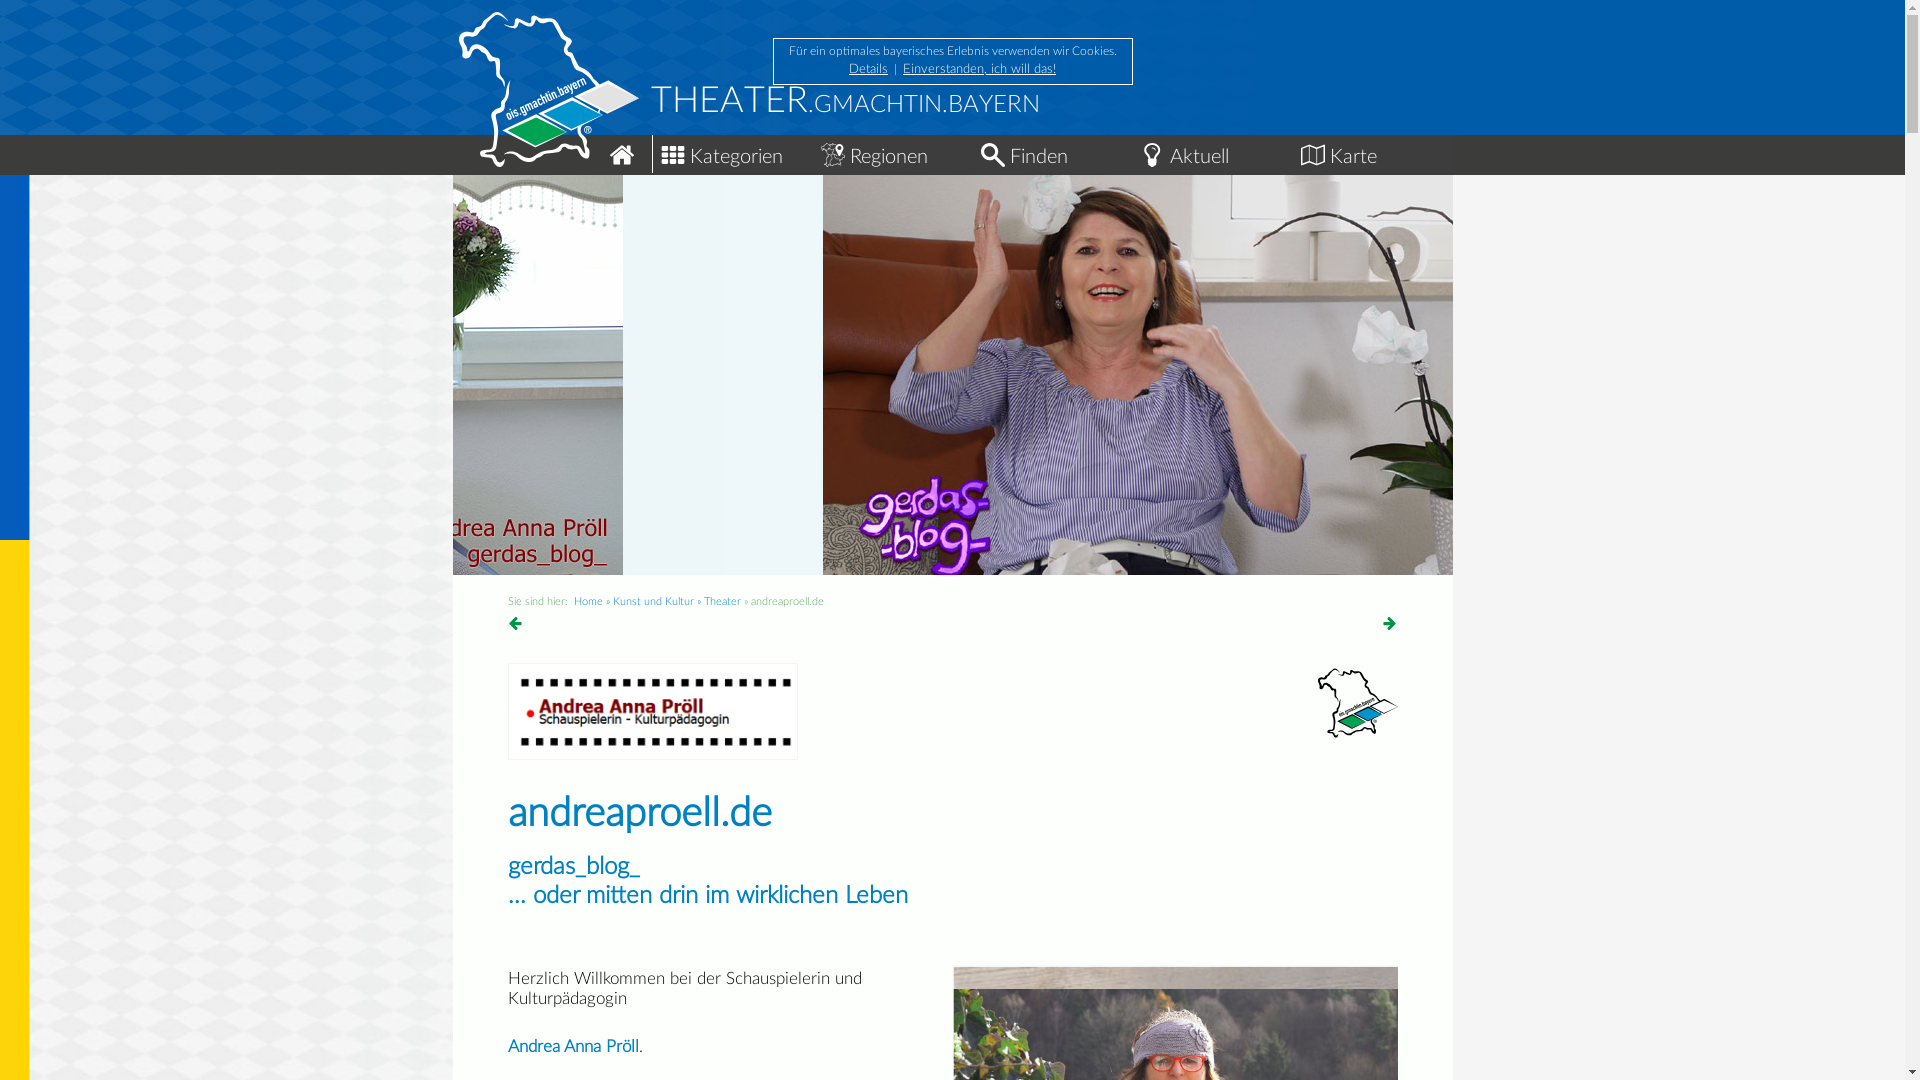  What do you see at coordinates (1052, 152) in the screenshot?
I see `Finden` at bounding box center [1052, 152].